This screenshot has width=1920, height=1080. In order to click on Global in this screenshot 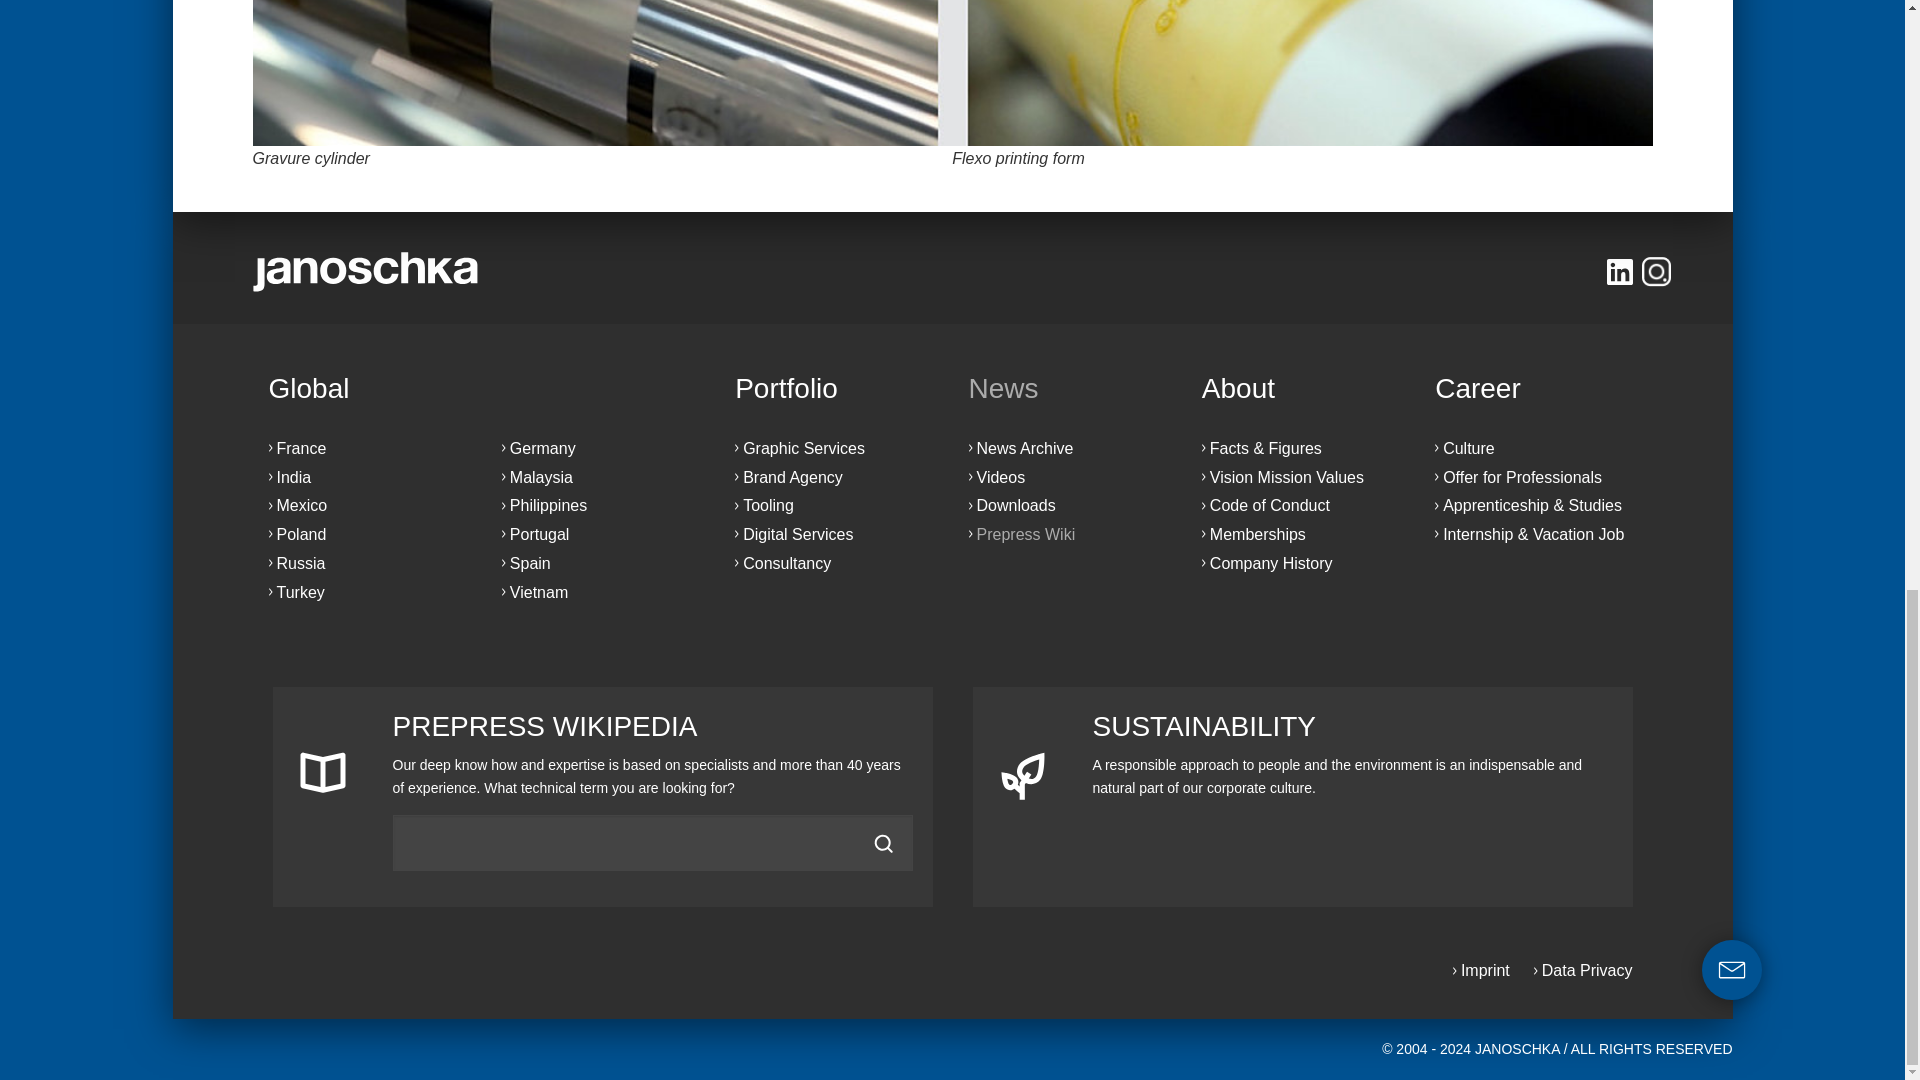, I will do `click(484, 388)`.